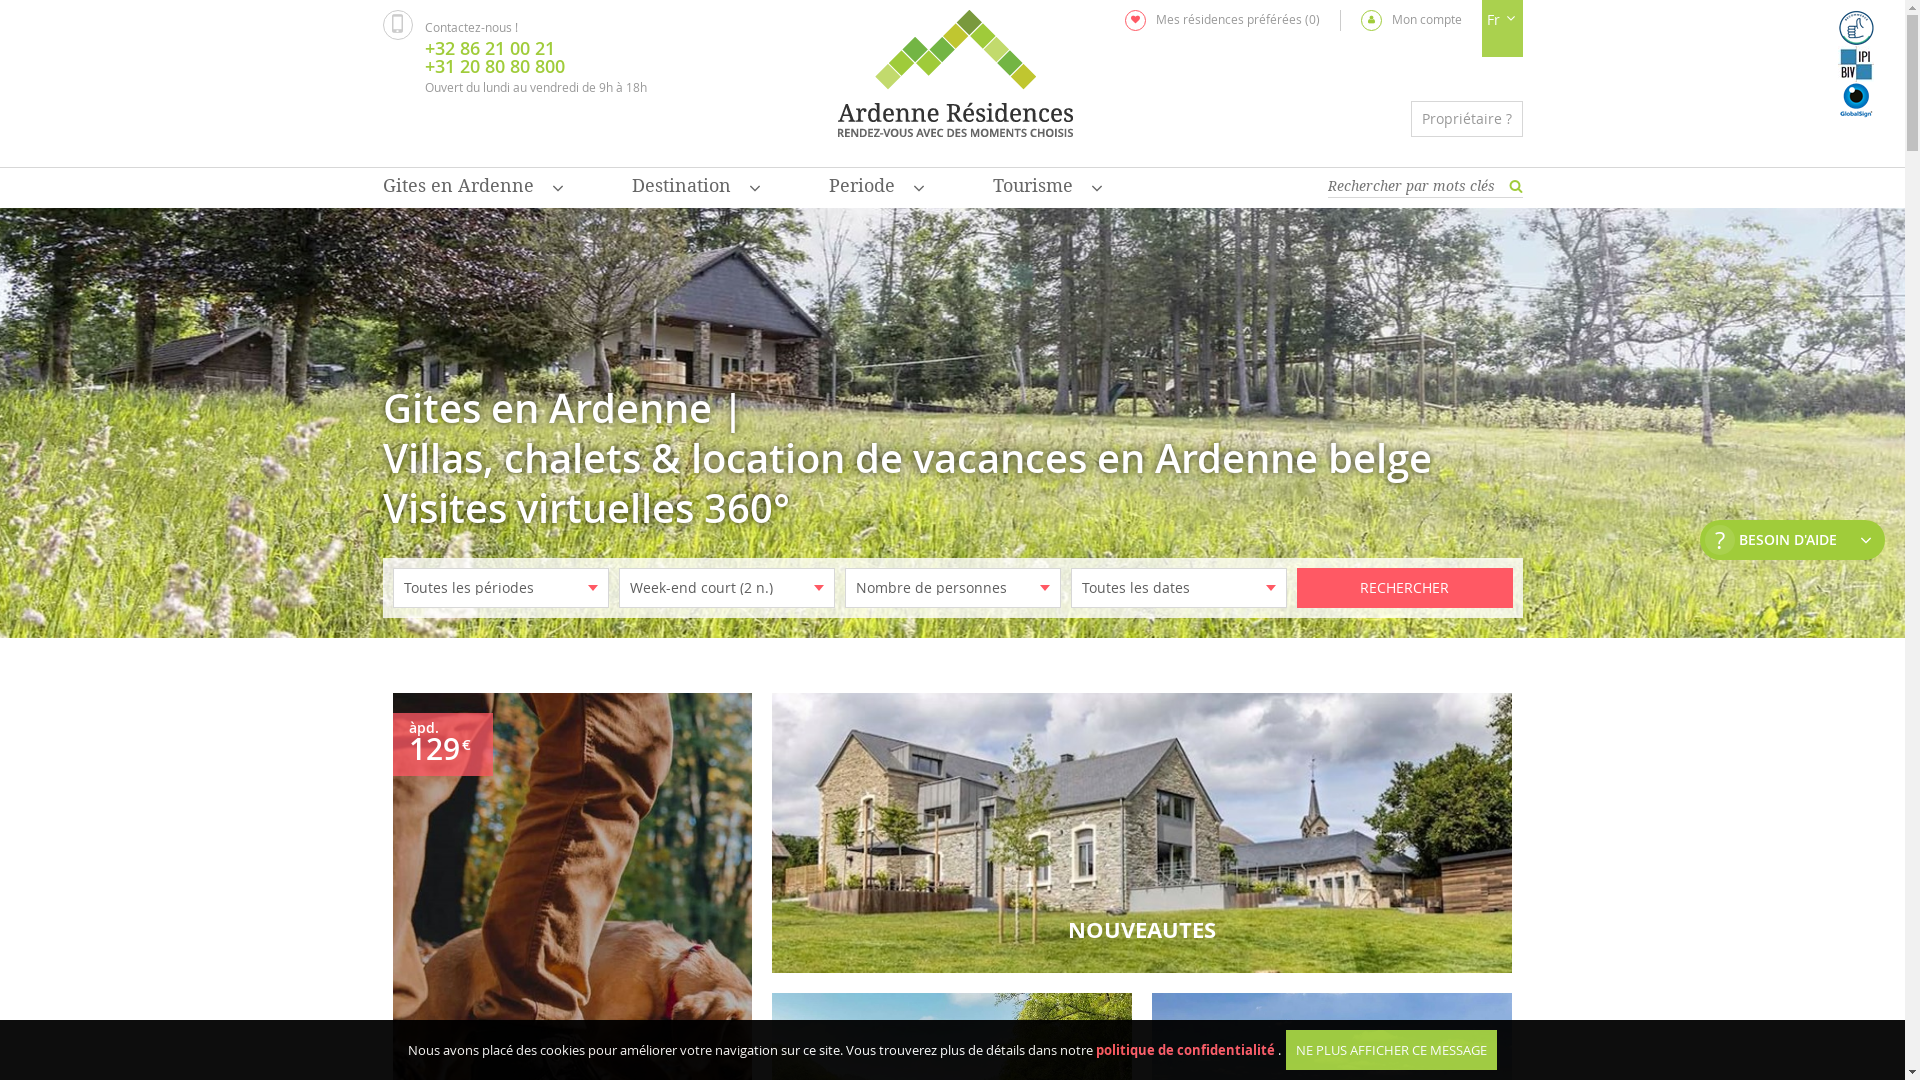 The image size is (1920, 1080). What do you see at coordinates (1404, 588) in the screenshot?
I see `RECHERCHER` at bounding box center [1404, 588].